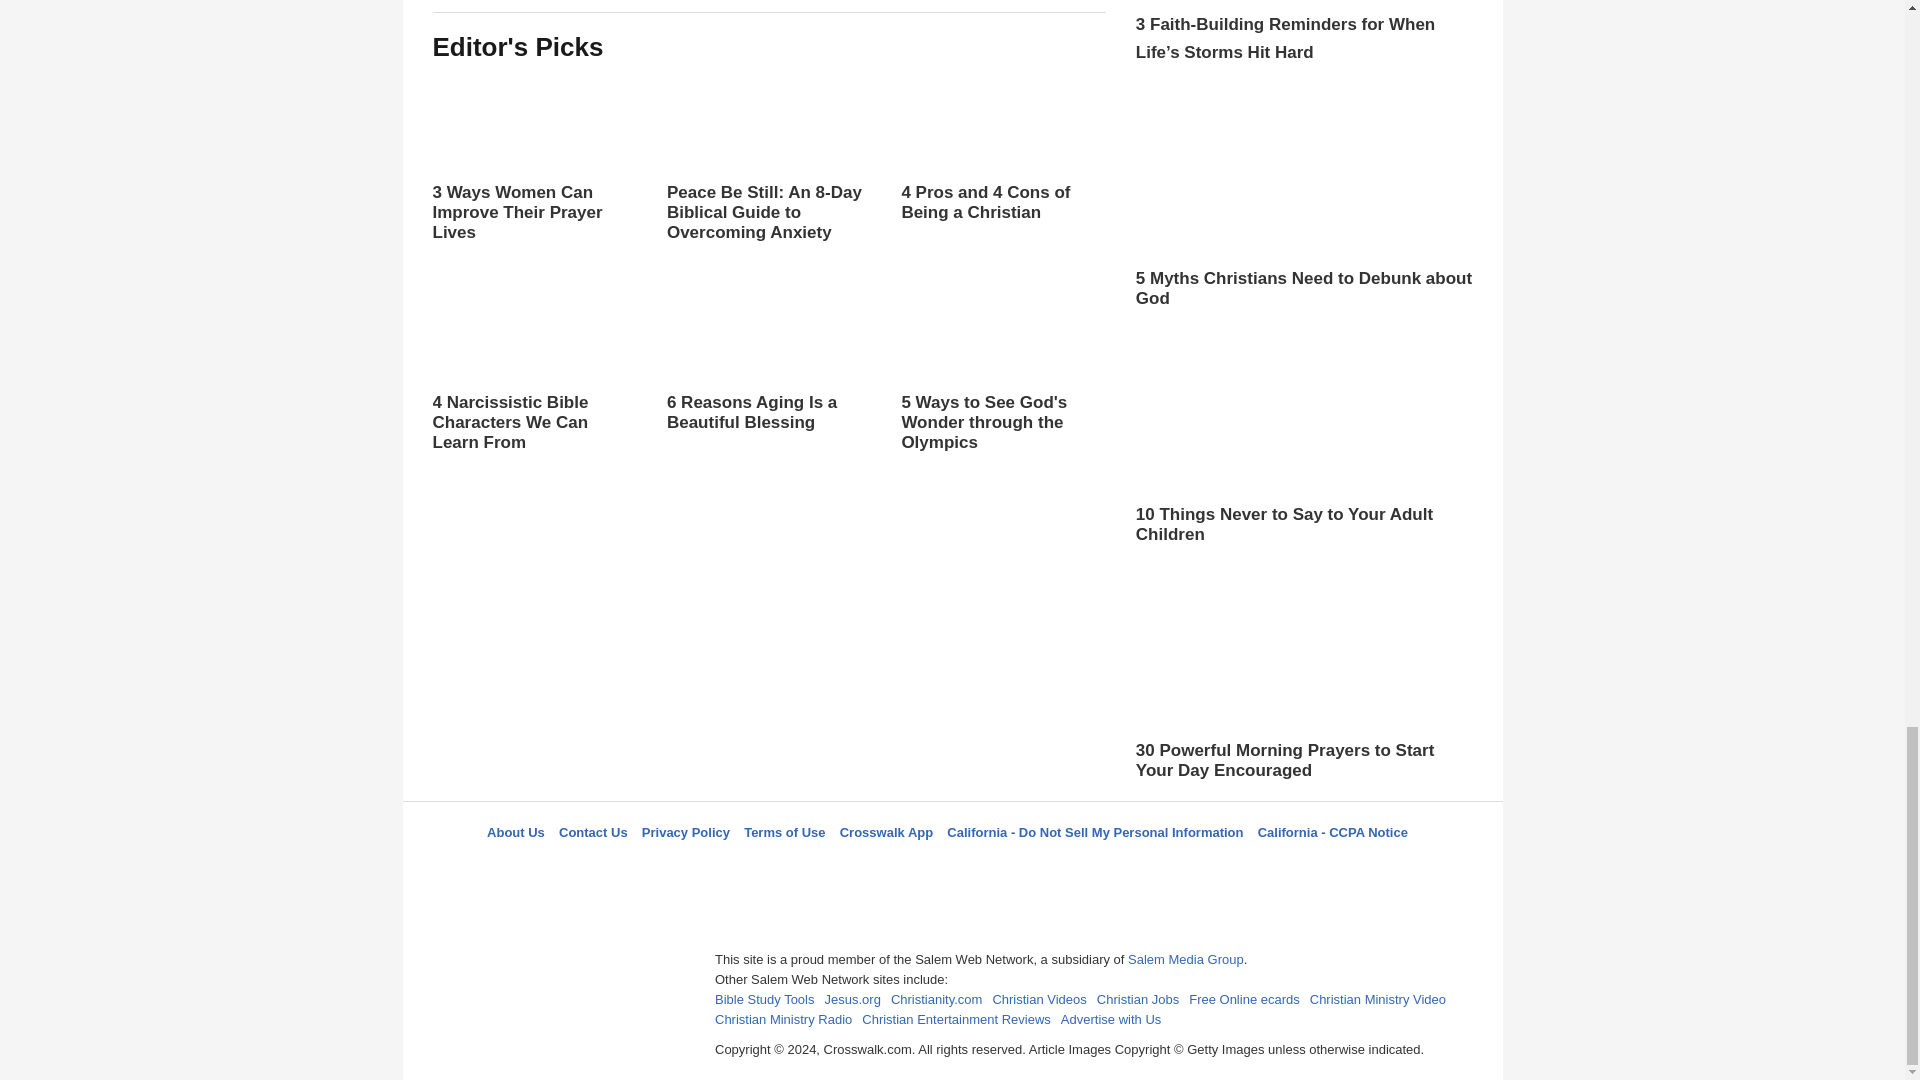 This screenshot has height=1080, width=1920. What do you see at coordinates (534, 366) in the screenshot?
I see `4 Narcissistic Bible Characters We Can Learn From` at bounding box center [534, 366].